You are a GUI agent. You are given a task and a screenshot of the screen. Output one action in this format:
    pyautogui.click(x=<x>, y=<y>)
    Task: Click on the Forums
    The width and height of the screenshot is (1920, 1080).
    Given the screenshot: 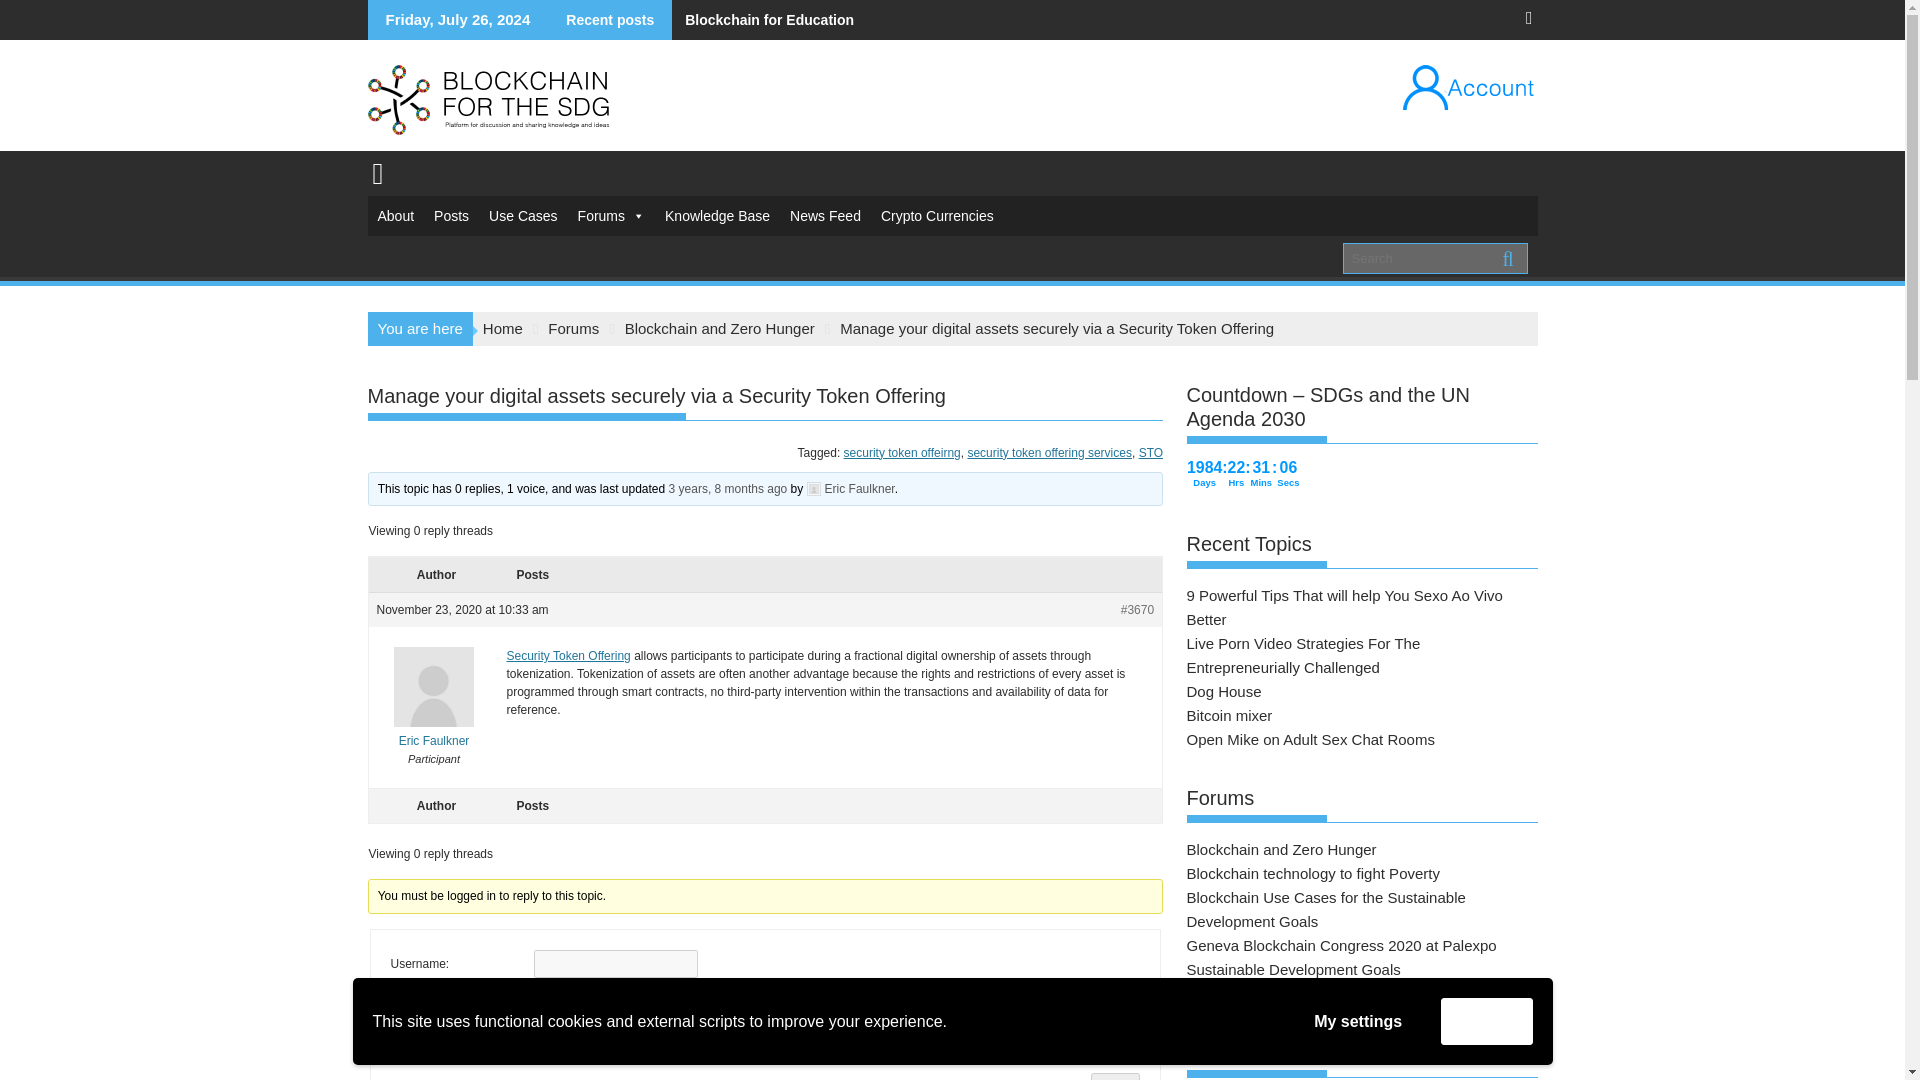 What is the action you would take?
    pyautogui.click(x=573, y=328)
    